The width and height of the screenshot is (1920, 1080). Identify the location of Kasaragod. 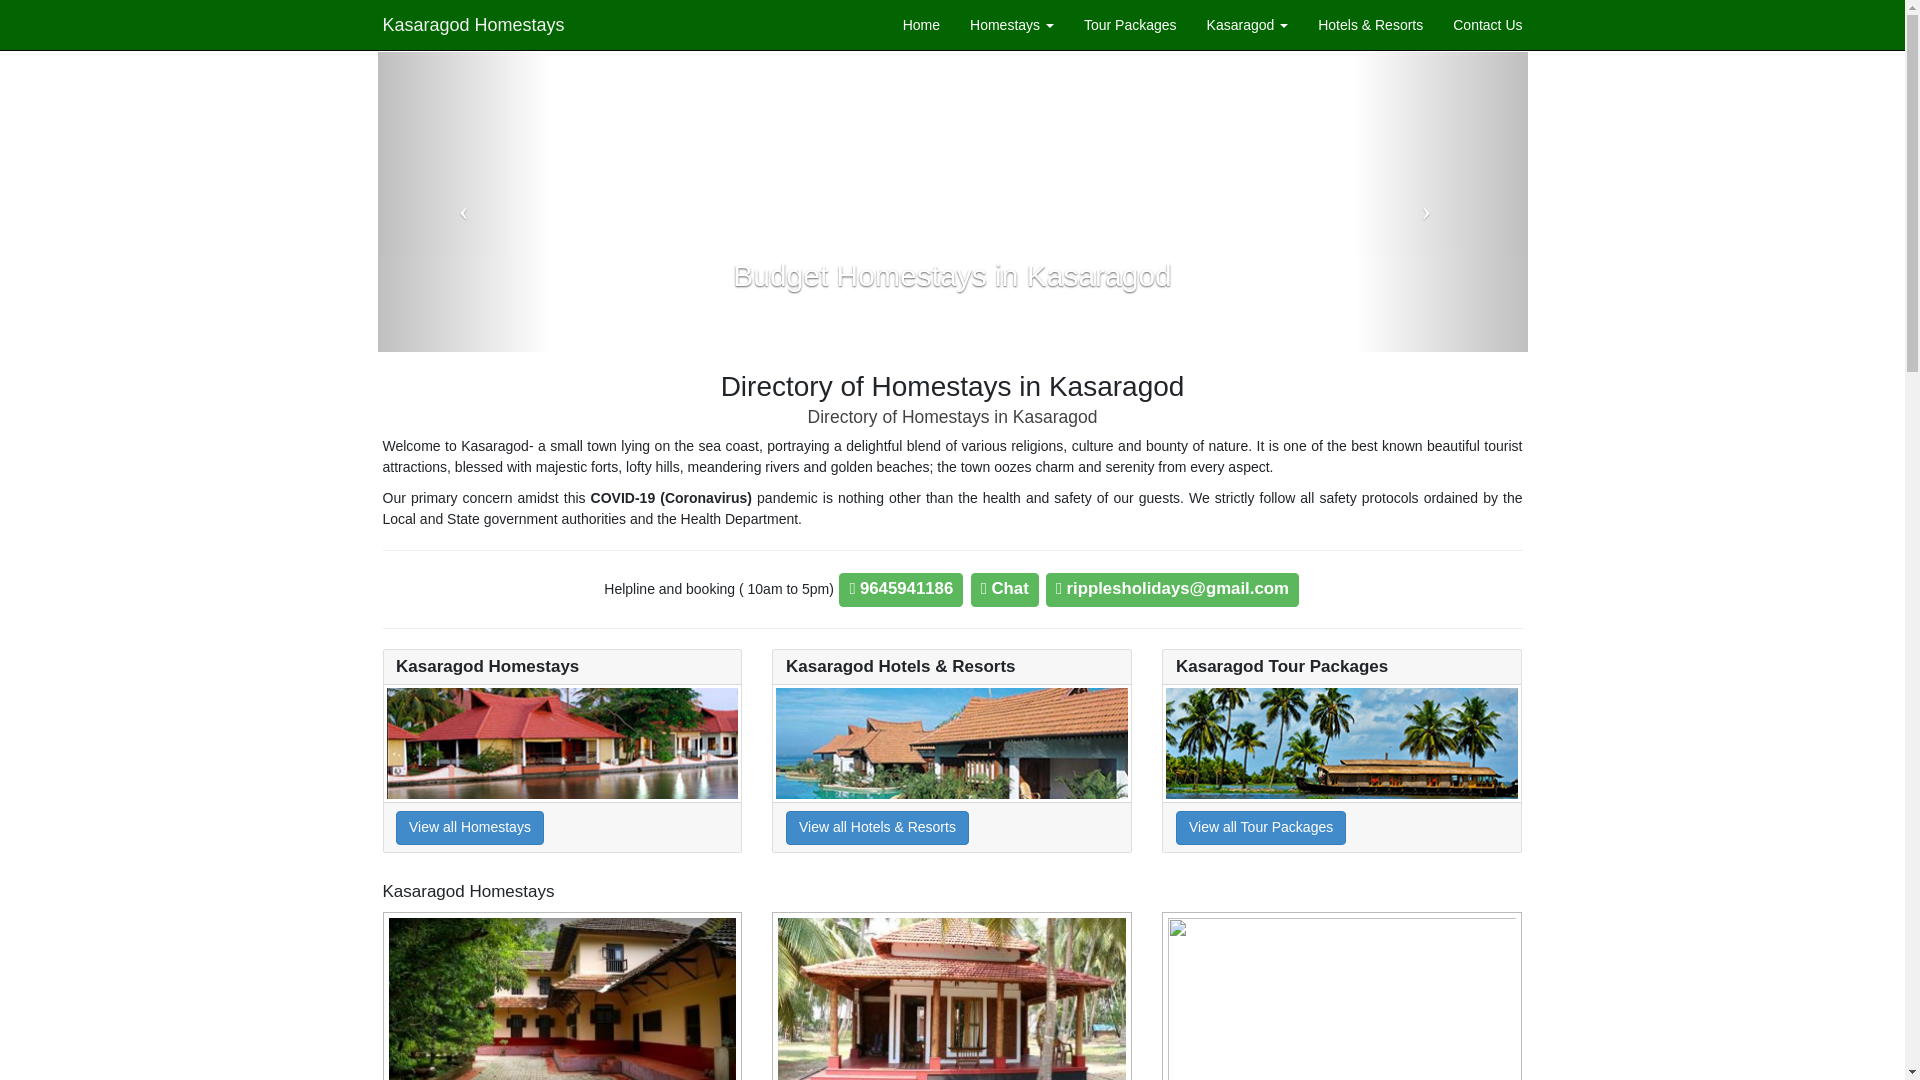
(1248, 24).